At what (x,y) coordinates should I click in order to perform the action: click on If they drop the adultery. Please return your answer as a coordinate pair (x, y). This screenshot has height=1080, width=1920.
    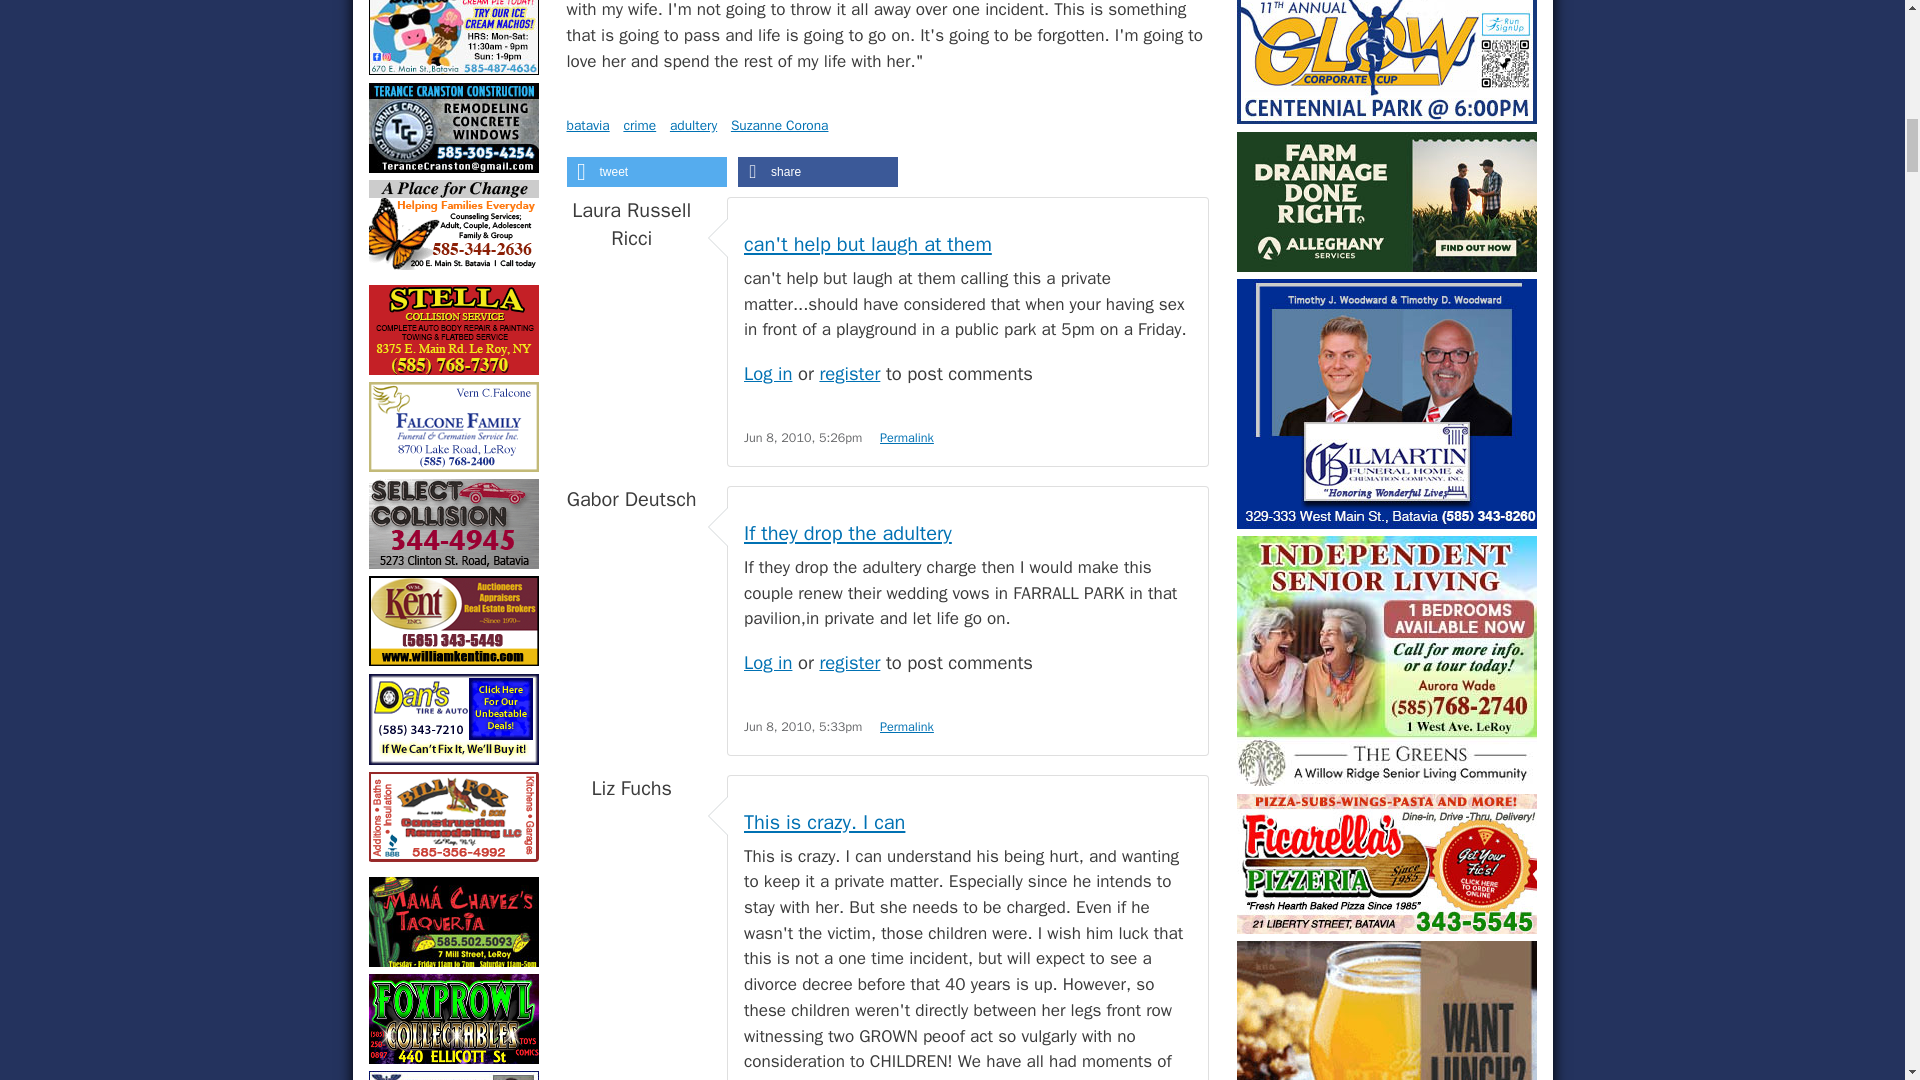
    Looking at the image, I should click on (848, 533).